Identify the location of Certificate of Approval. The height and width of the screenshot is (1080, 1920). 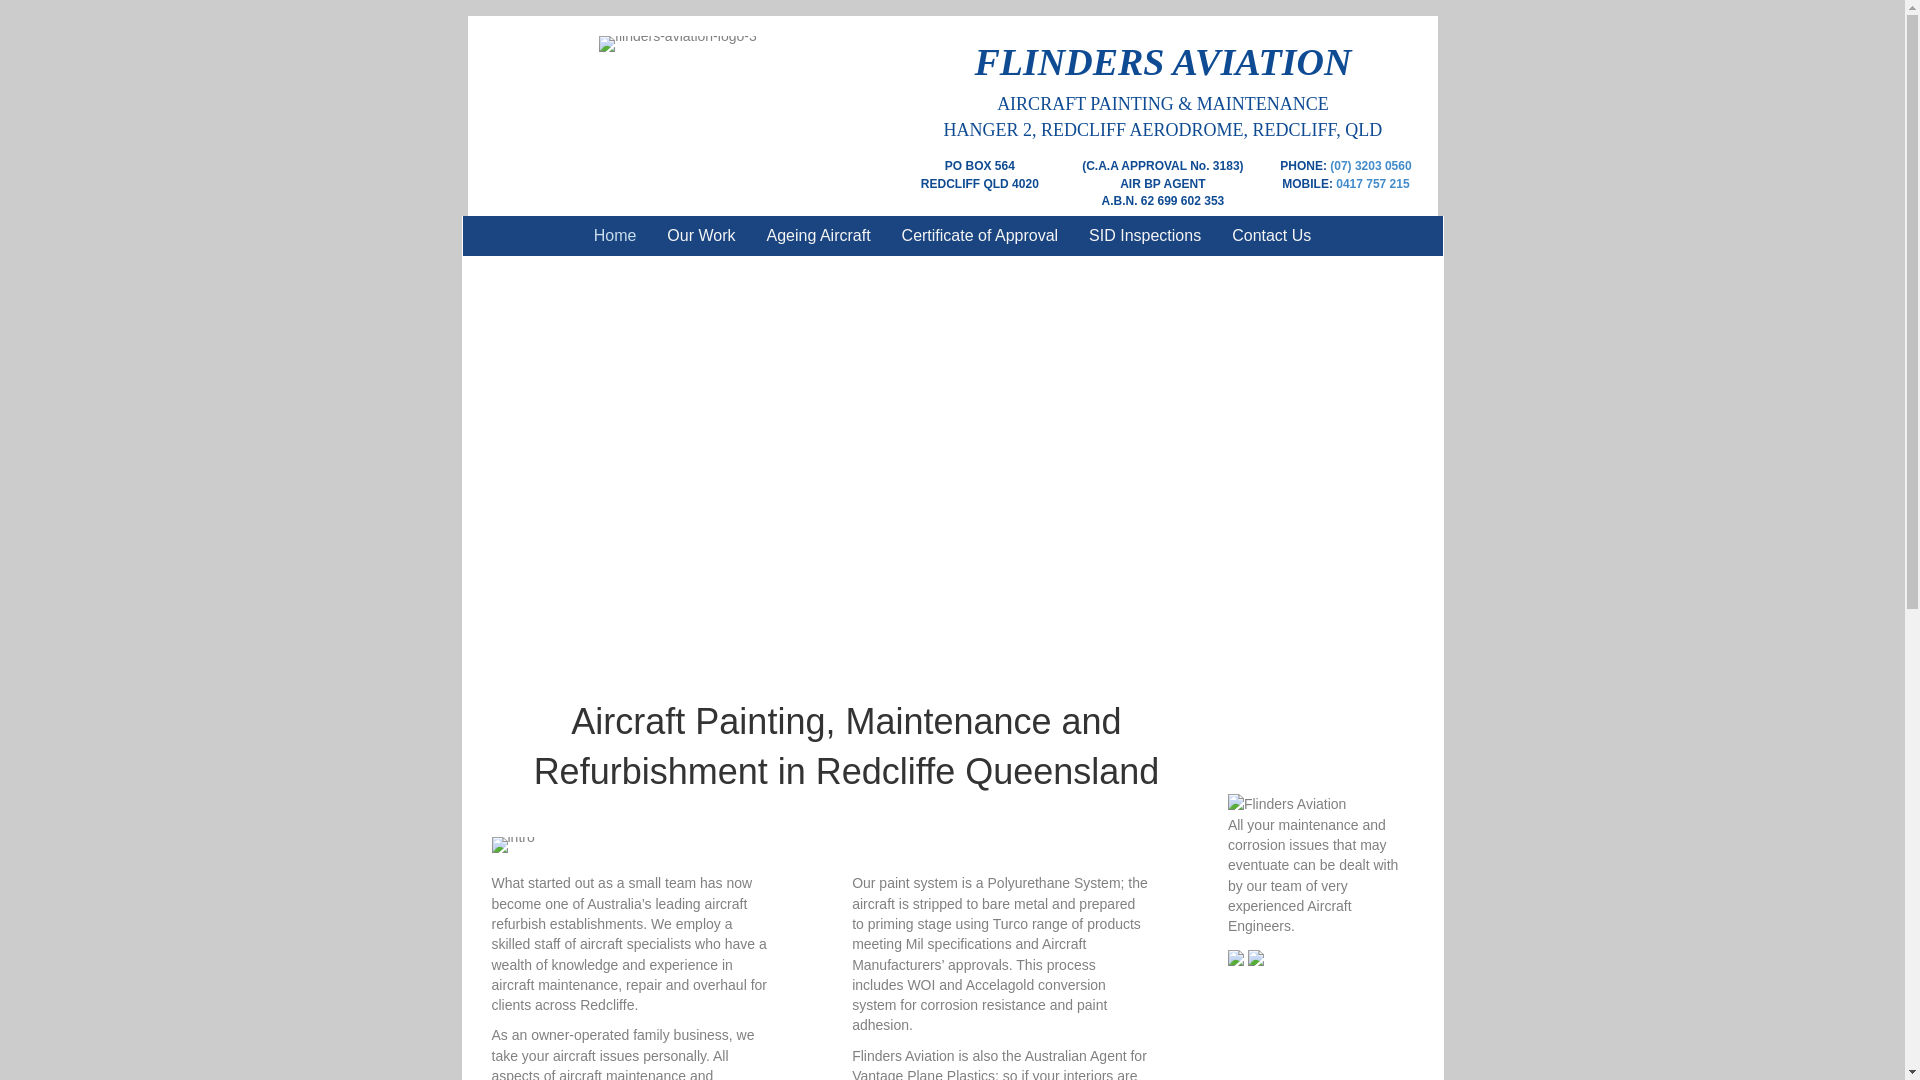
(980, 236).